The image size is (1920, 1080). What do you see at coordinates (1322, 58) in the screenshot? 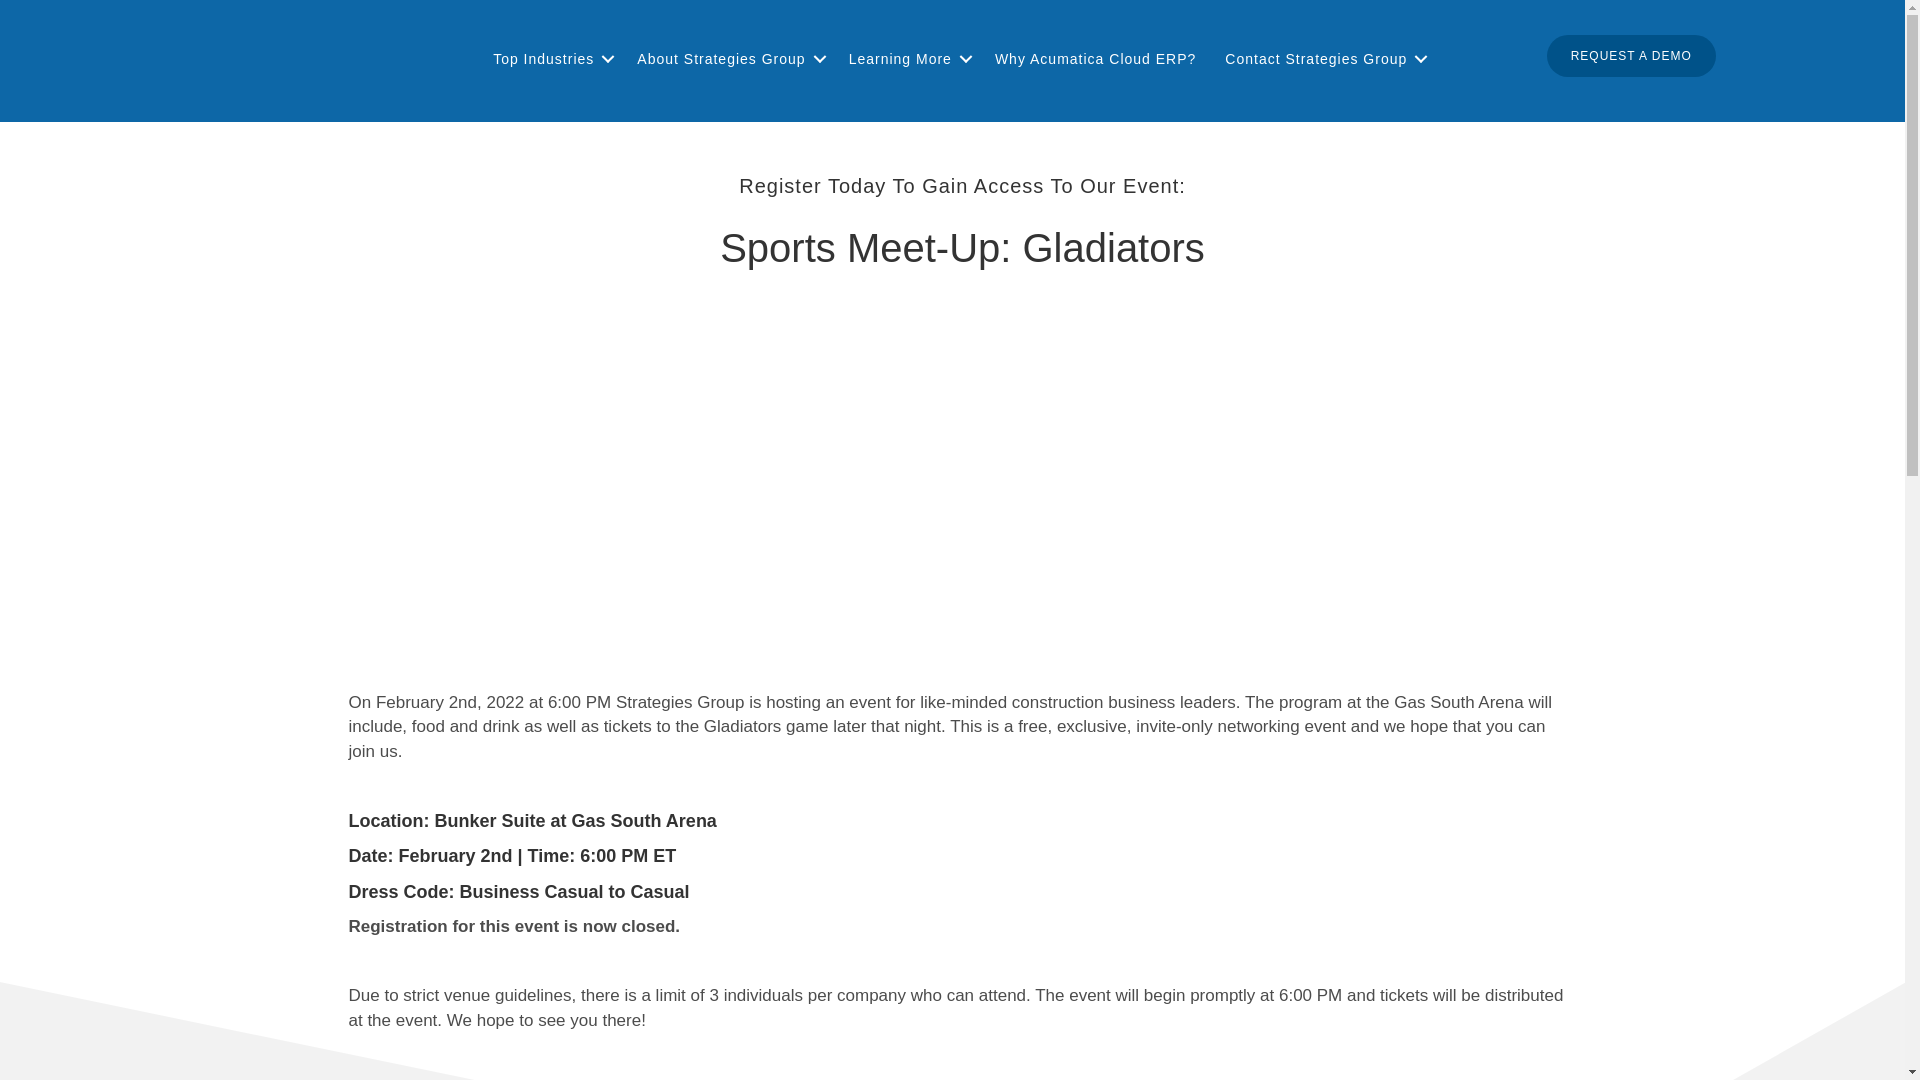
I see `Contact Strategies Group` at bounding box center [1322, 58].